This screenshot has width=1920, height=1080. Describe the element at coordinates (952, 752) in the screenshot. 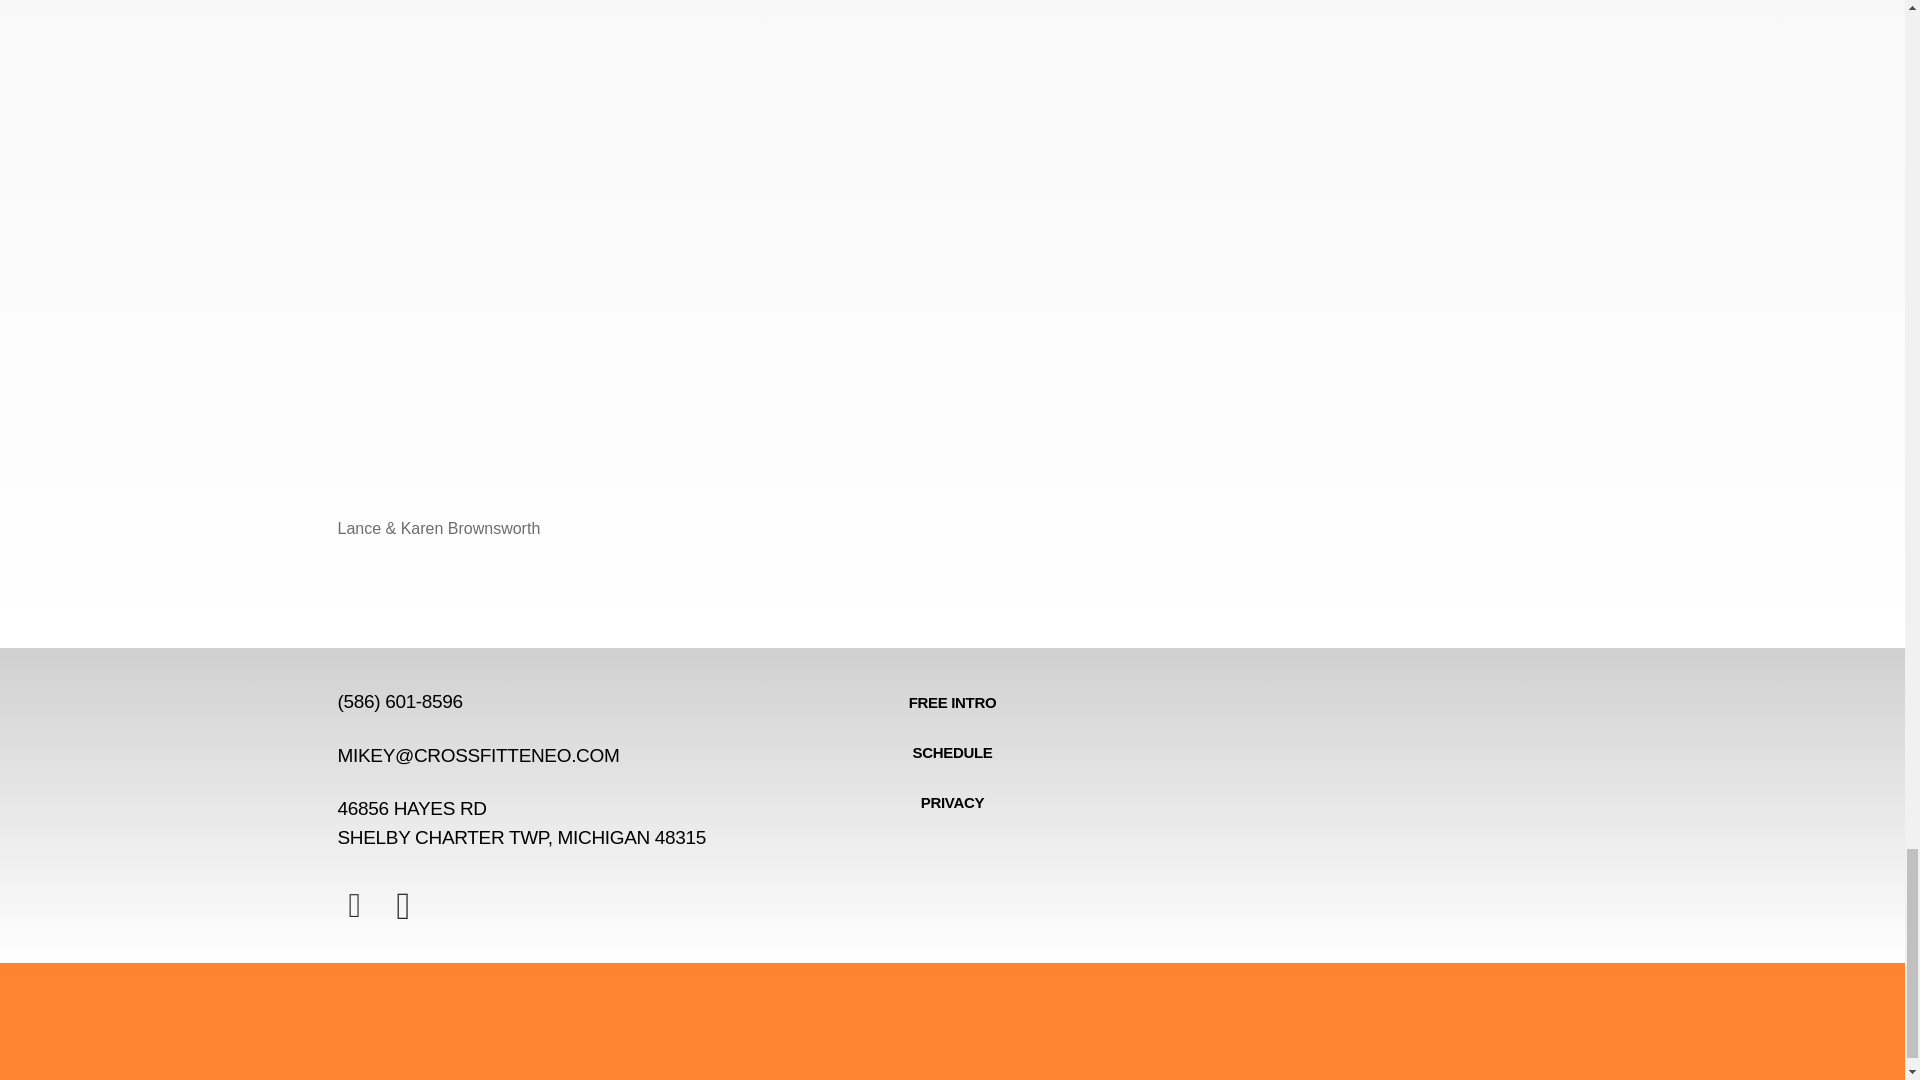

I see `FREE INTRO` at that location.